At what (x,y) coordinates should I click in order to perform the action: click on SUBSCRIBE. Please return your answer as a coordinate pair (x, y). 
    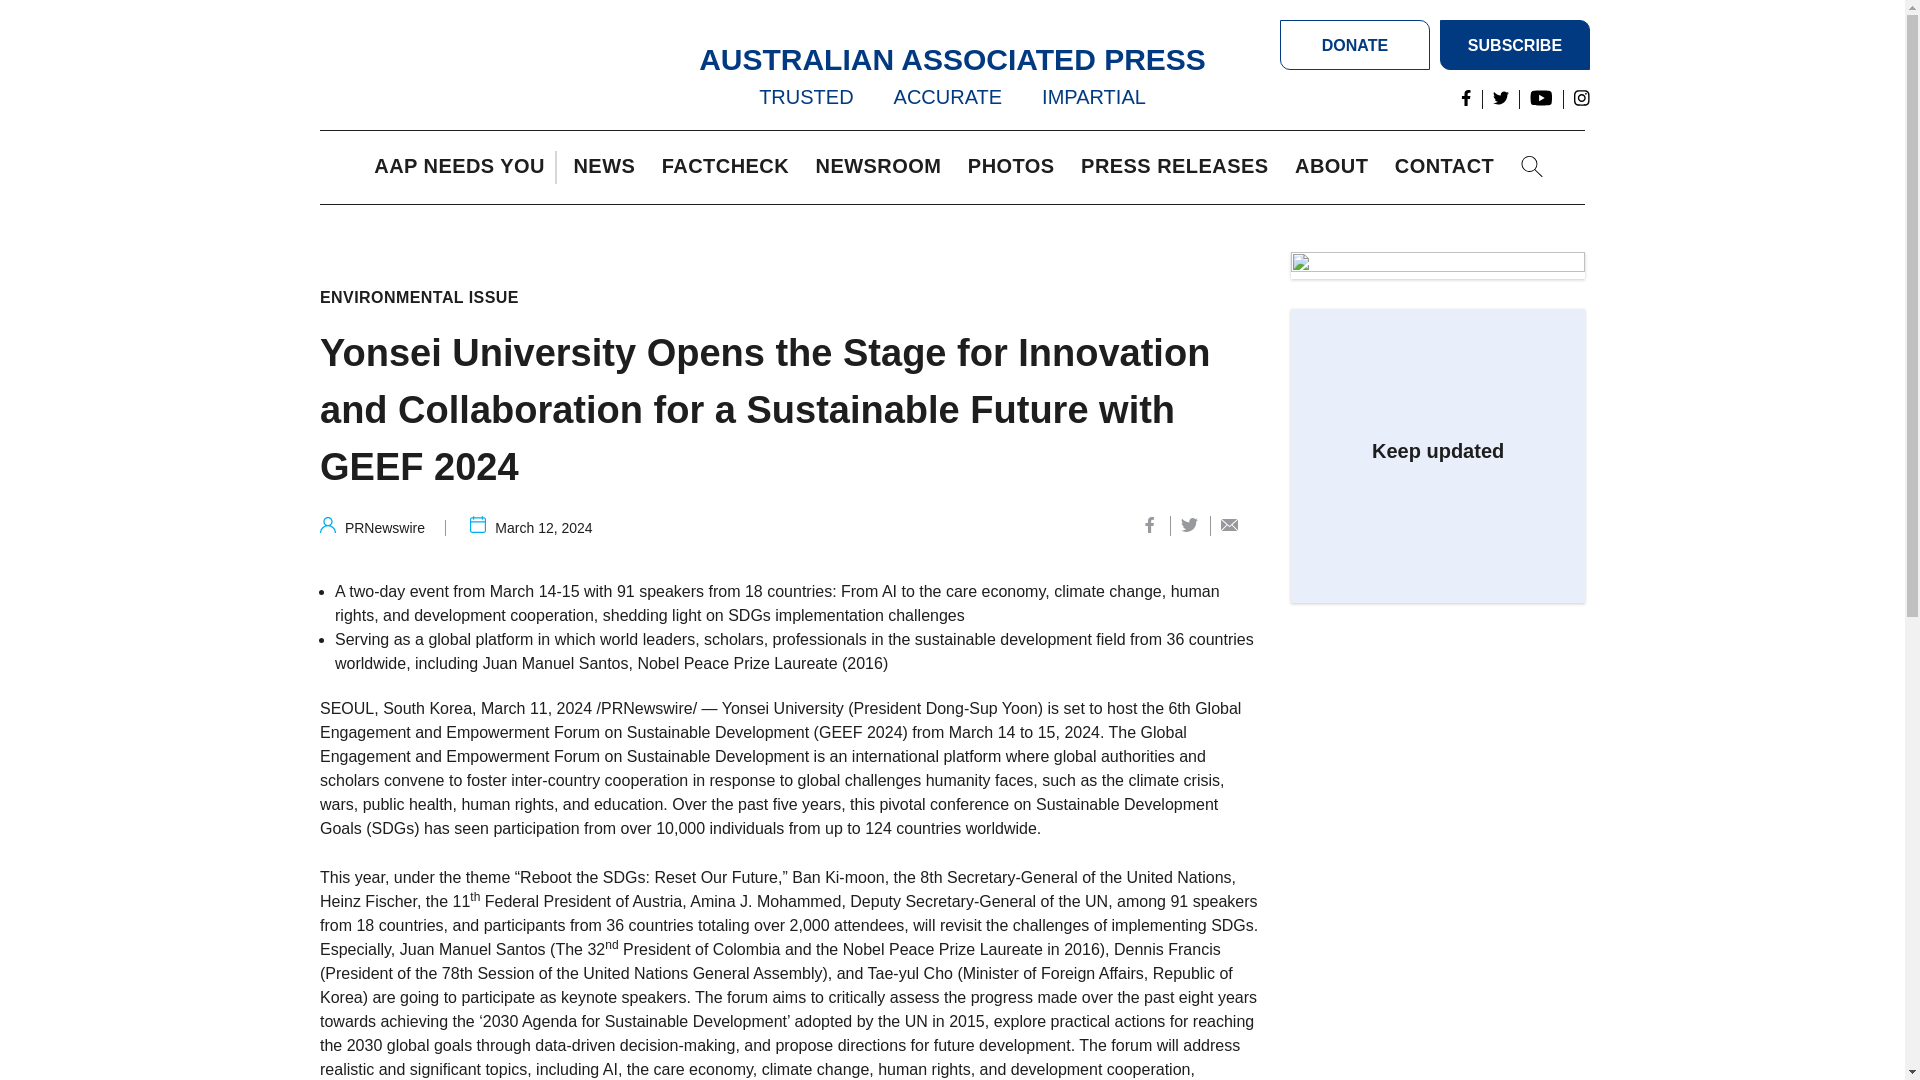
    Looking at the image, I should click on (1514, 45).